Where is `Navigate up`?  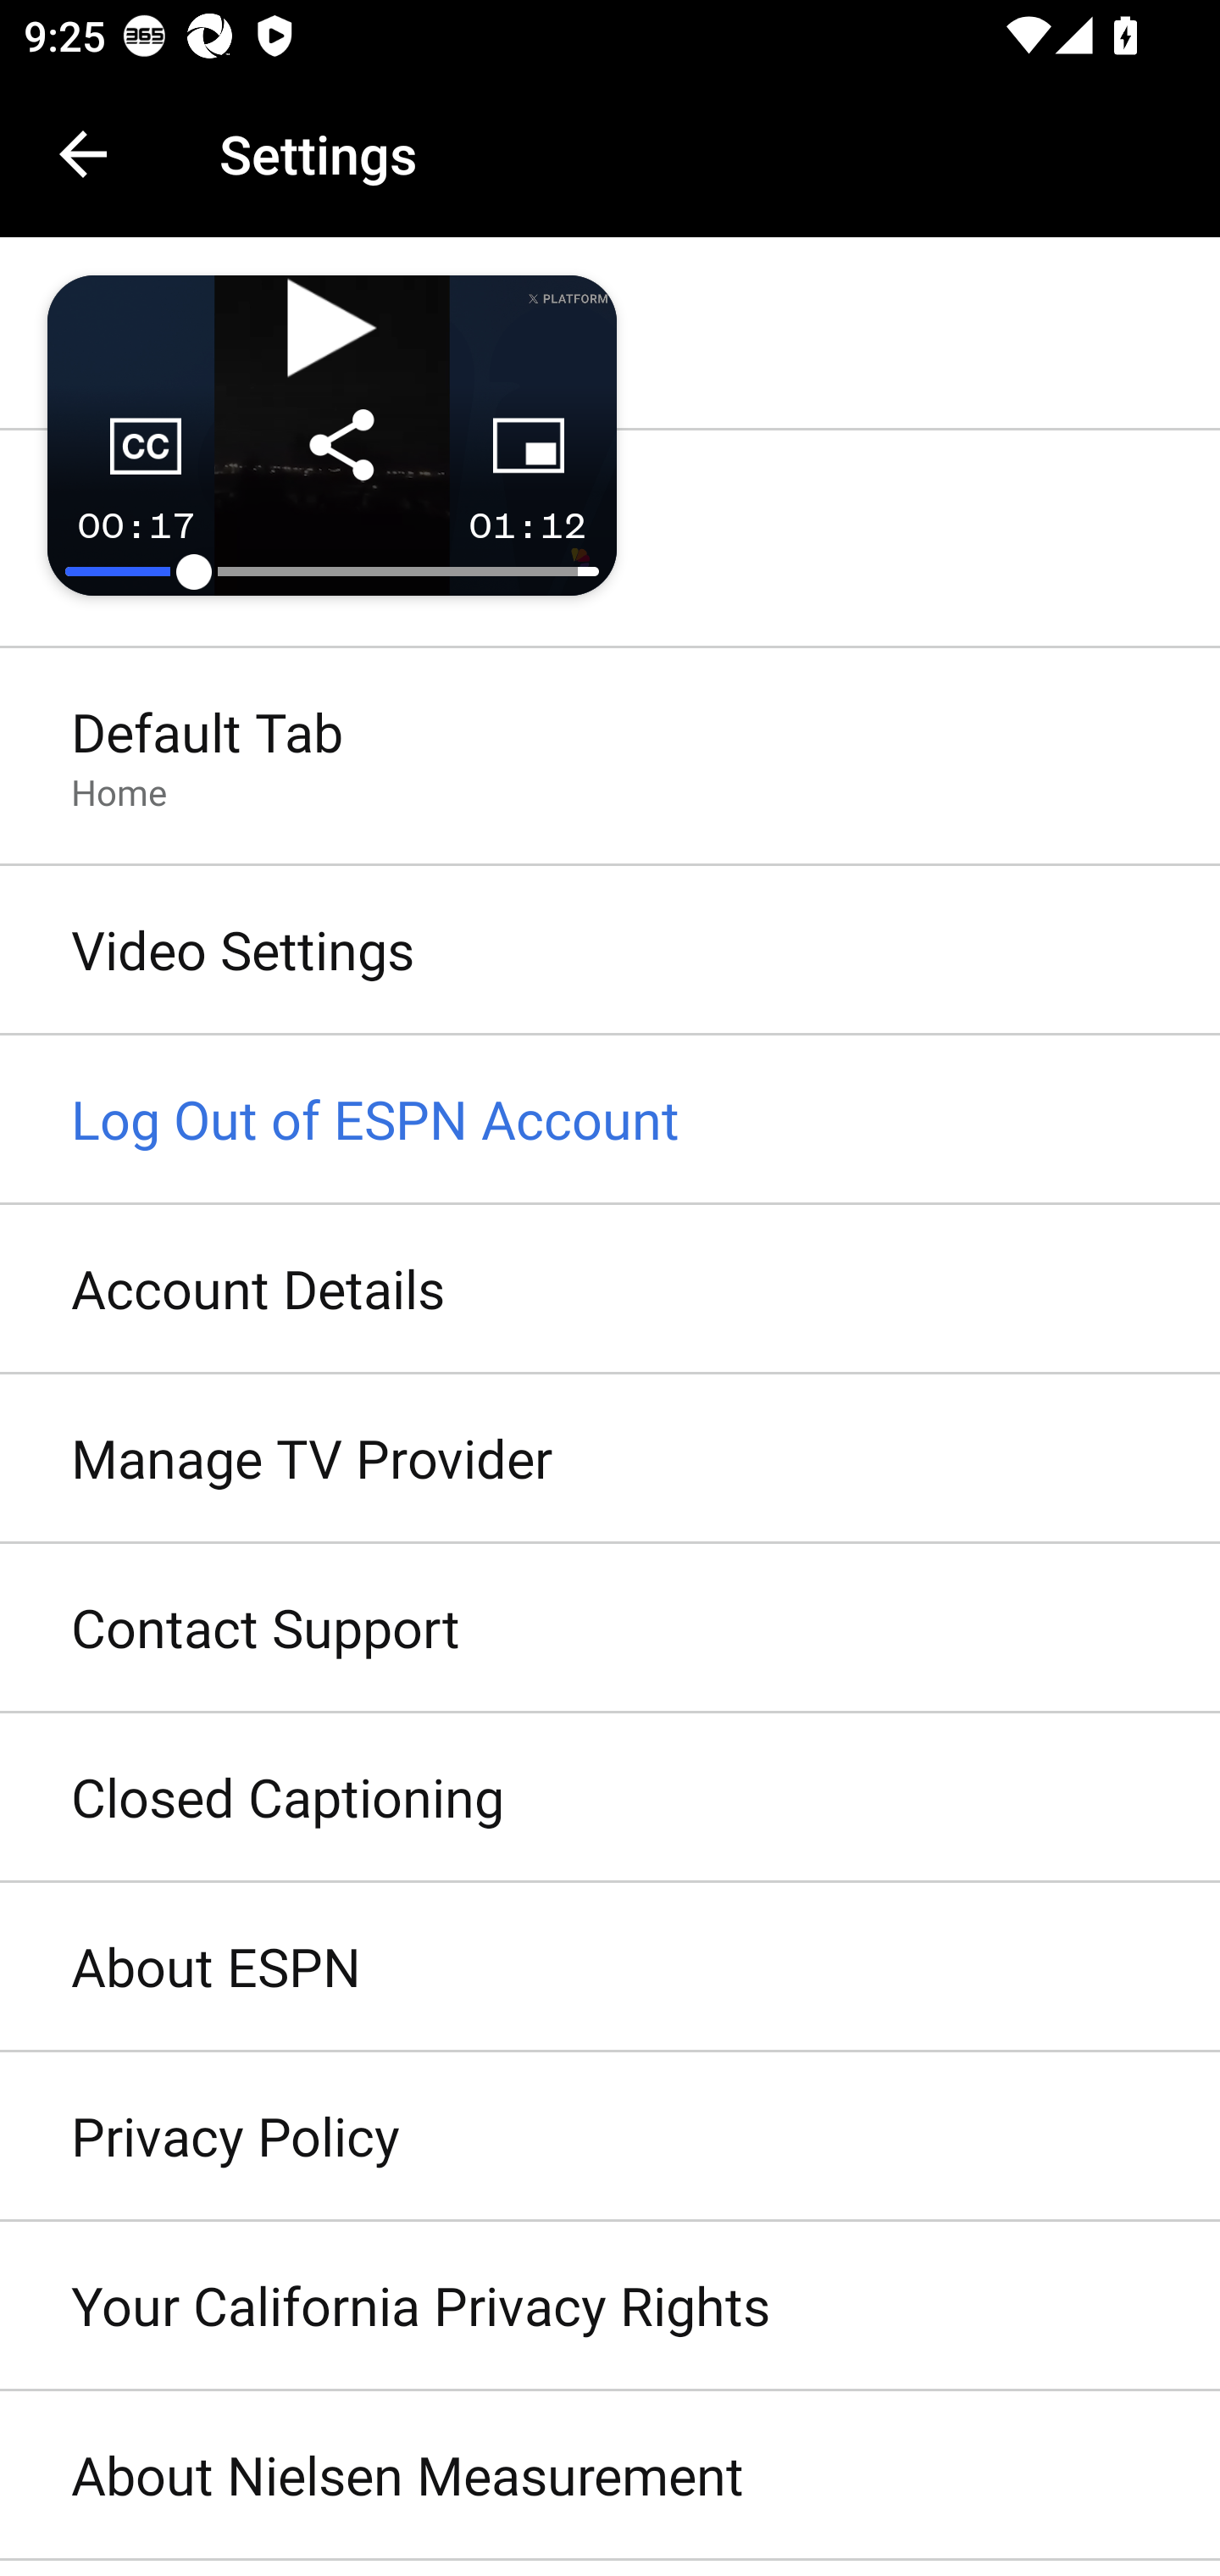 Navigate up is located at coordinates (83, 154).